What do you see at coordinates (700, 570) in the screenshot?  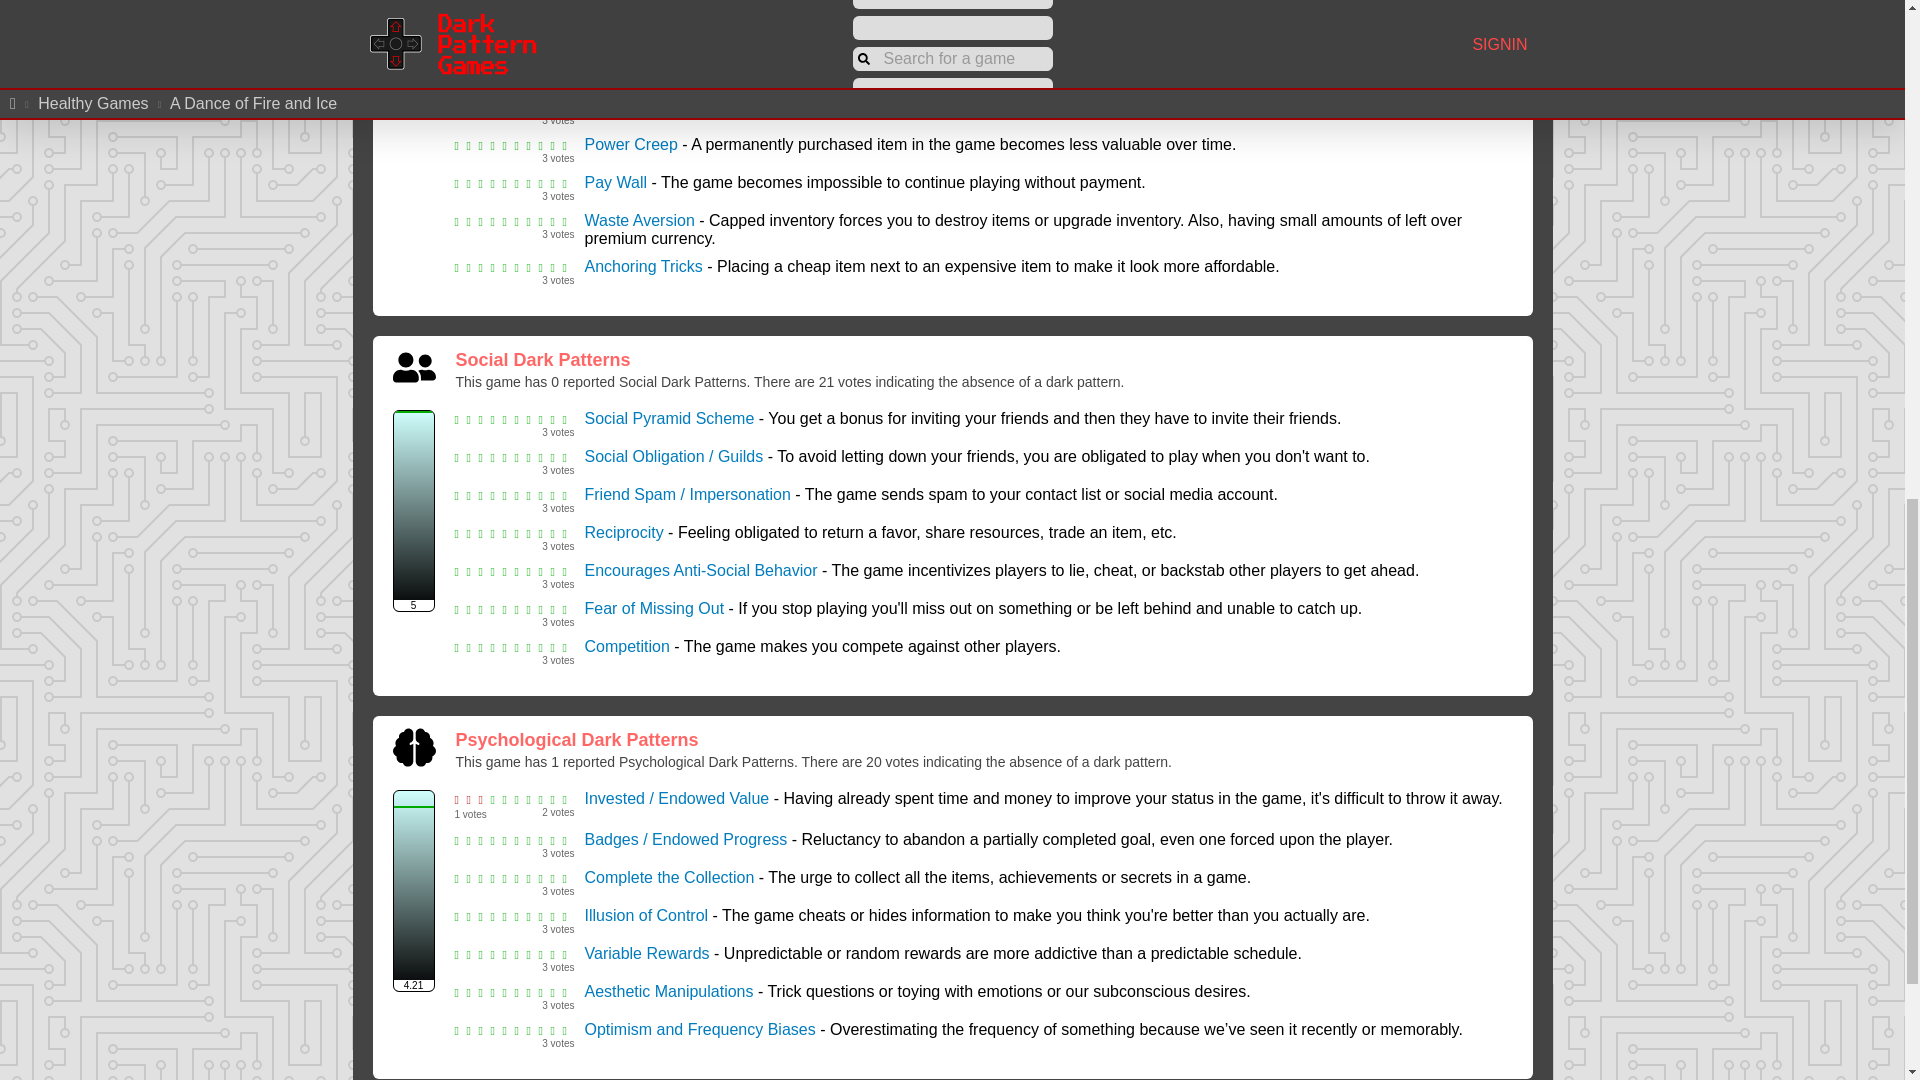 I see `Encourages Anti-Social Behavior` at bounding box center [700, 570].